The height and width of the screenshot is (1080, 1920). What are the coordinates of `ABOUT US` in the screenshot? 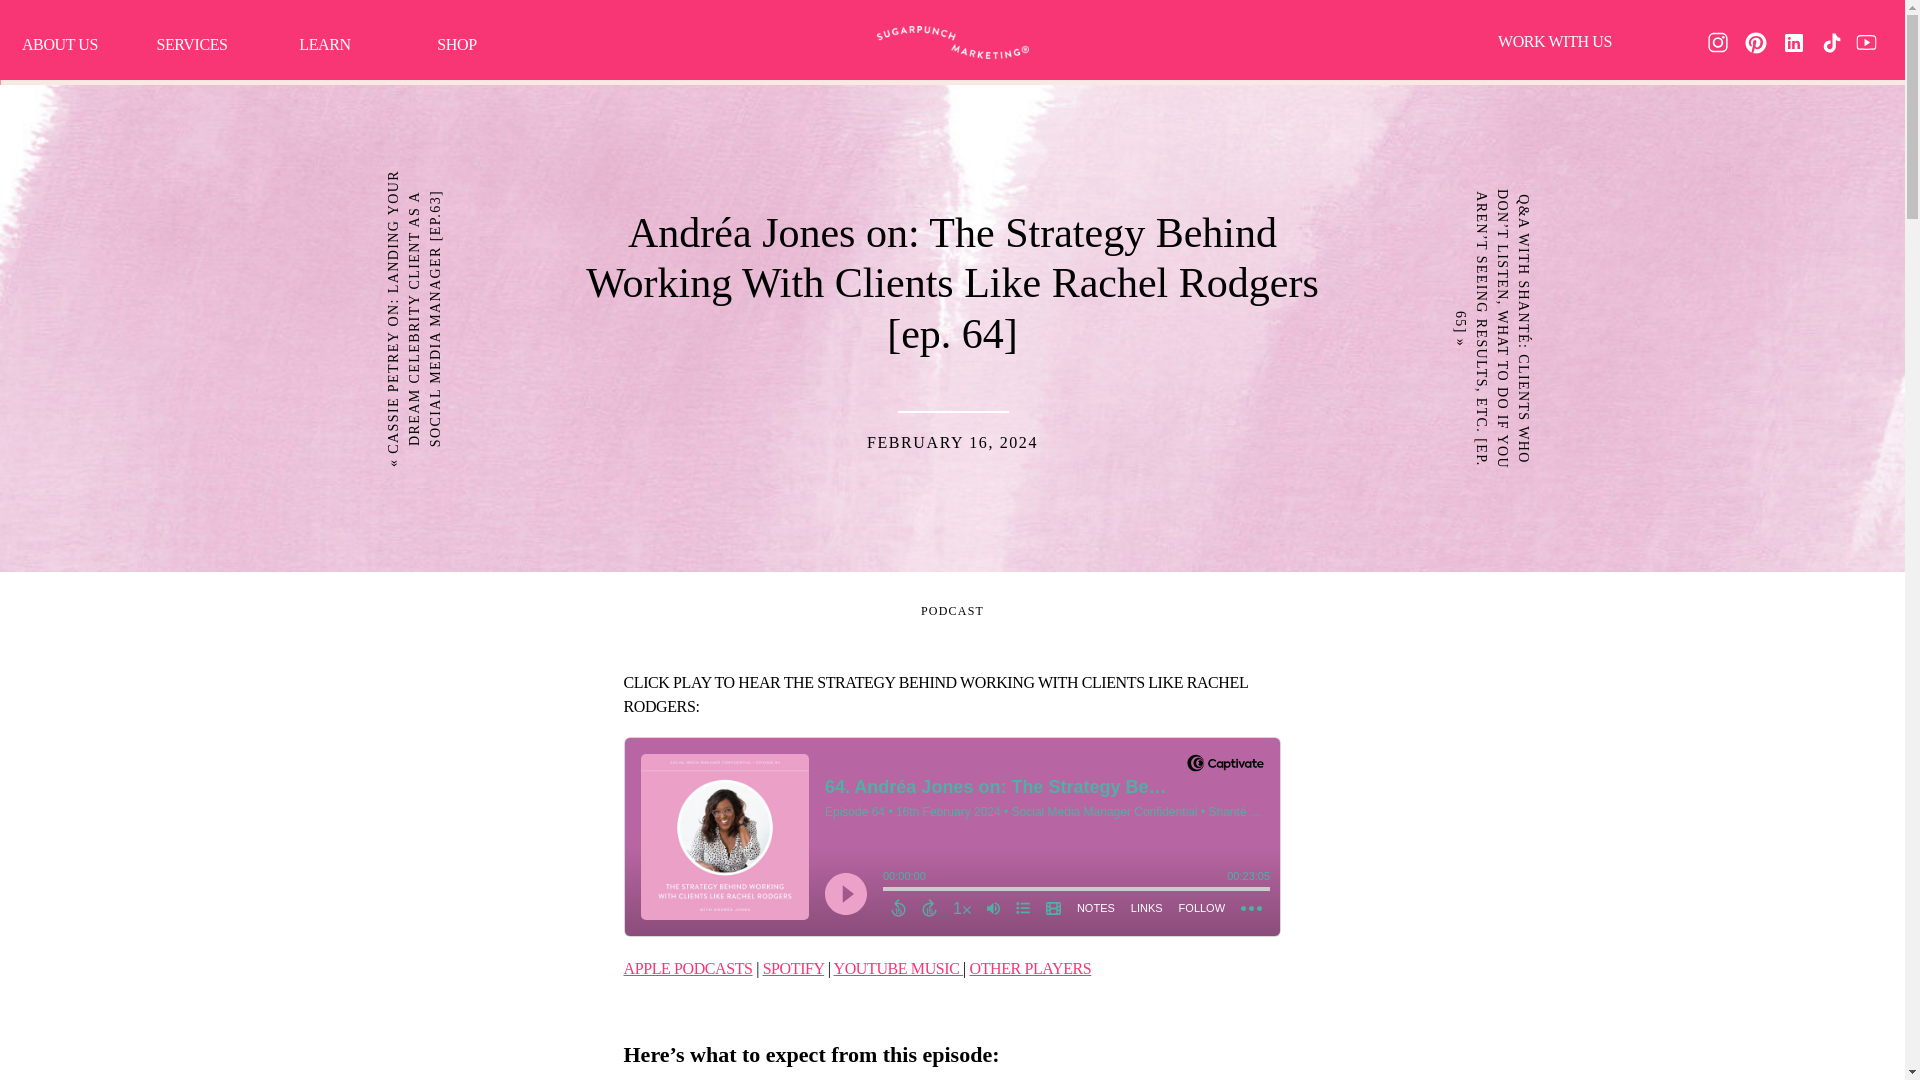 It's located at (60, 44).